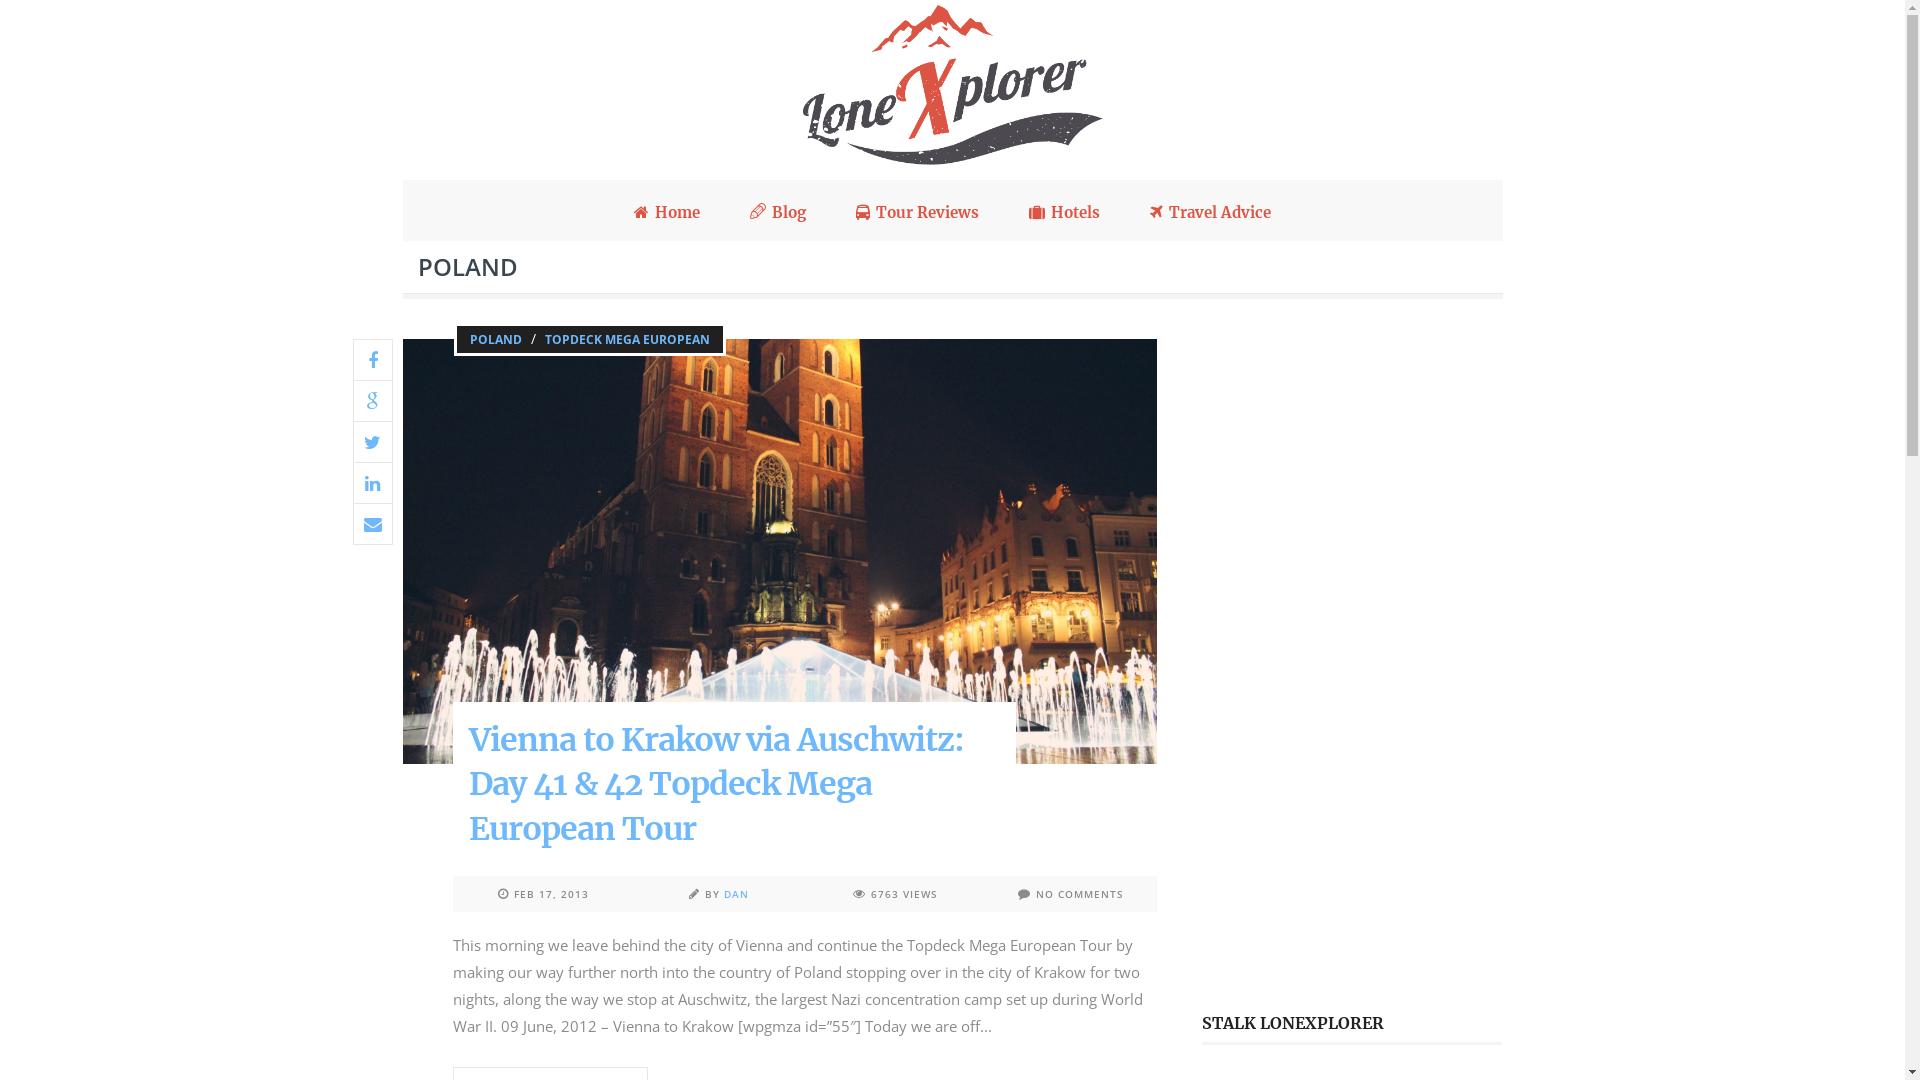  I want to click on Hotels, so click(1064, 211).